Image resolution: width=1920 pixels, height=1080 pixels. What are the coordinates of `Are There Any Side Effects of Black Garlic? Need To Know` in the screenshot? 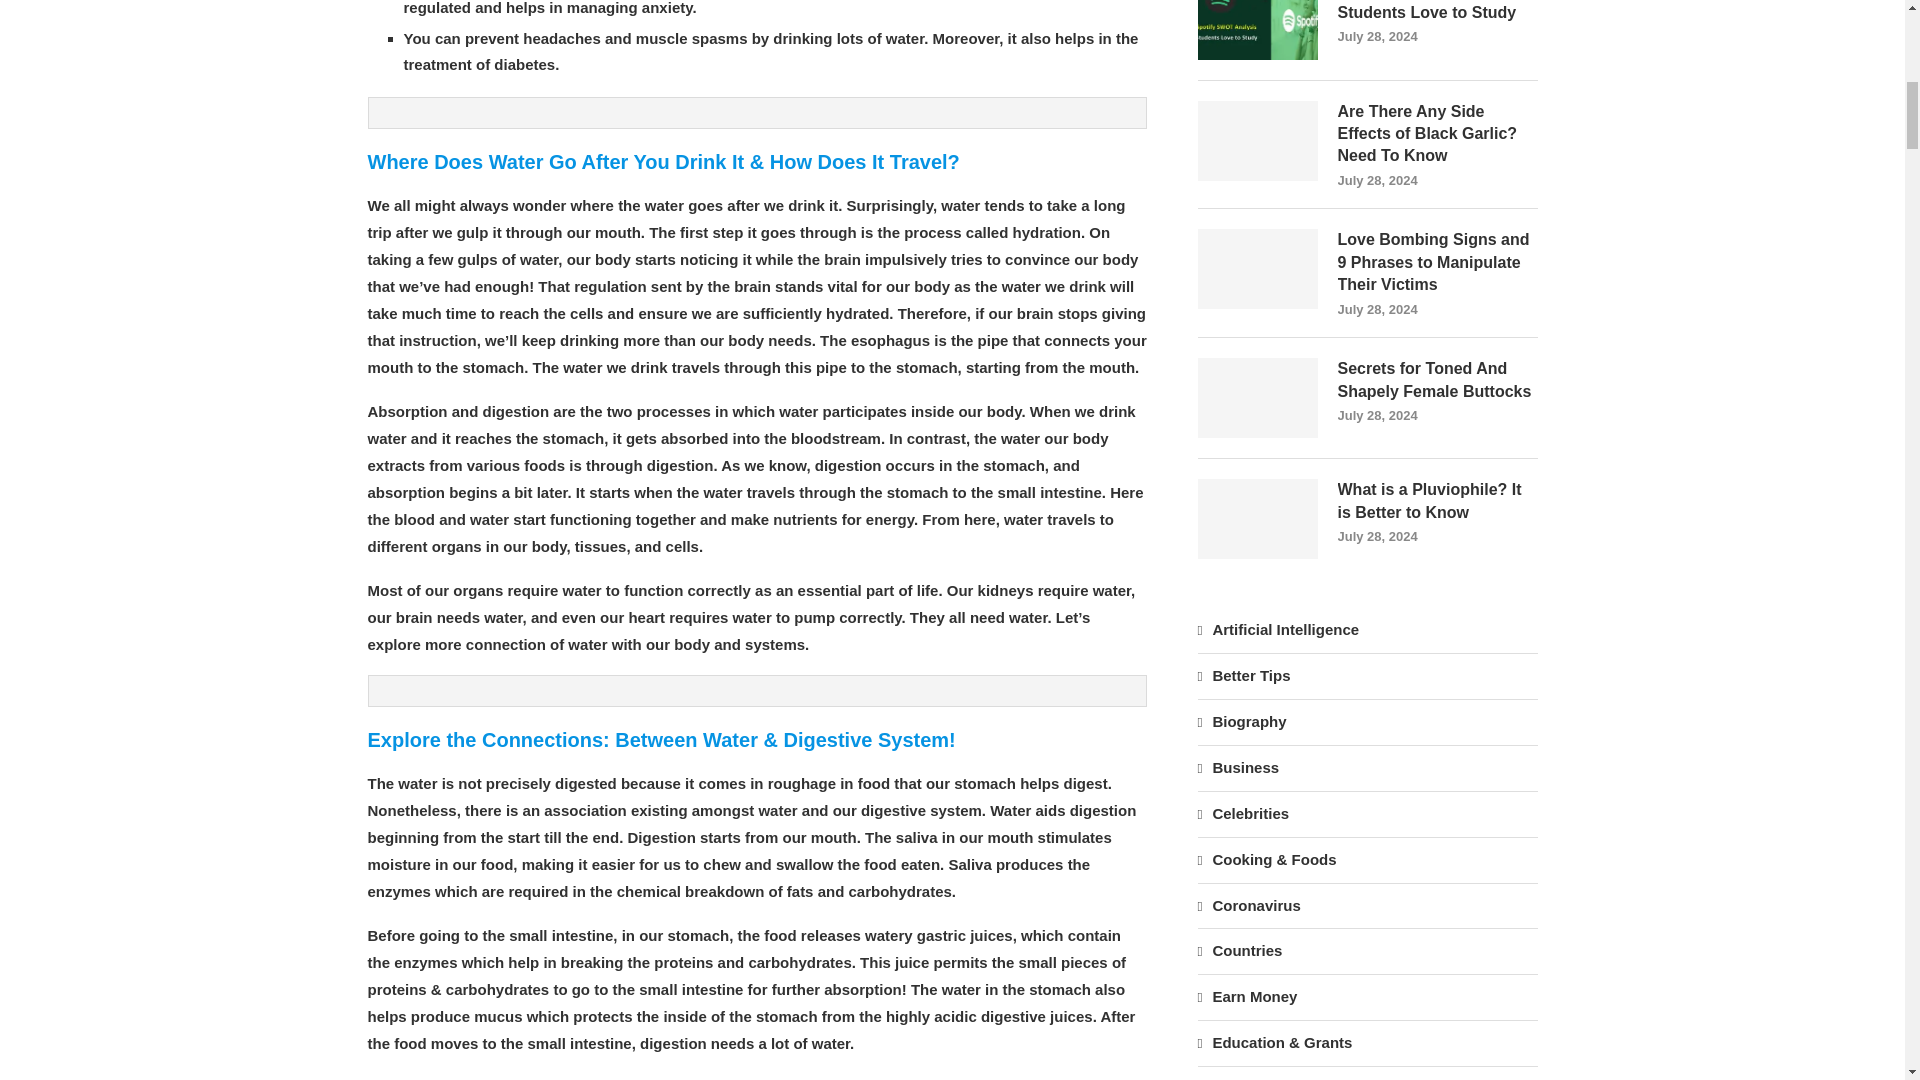 It's located at (1438, 134).